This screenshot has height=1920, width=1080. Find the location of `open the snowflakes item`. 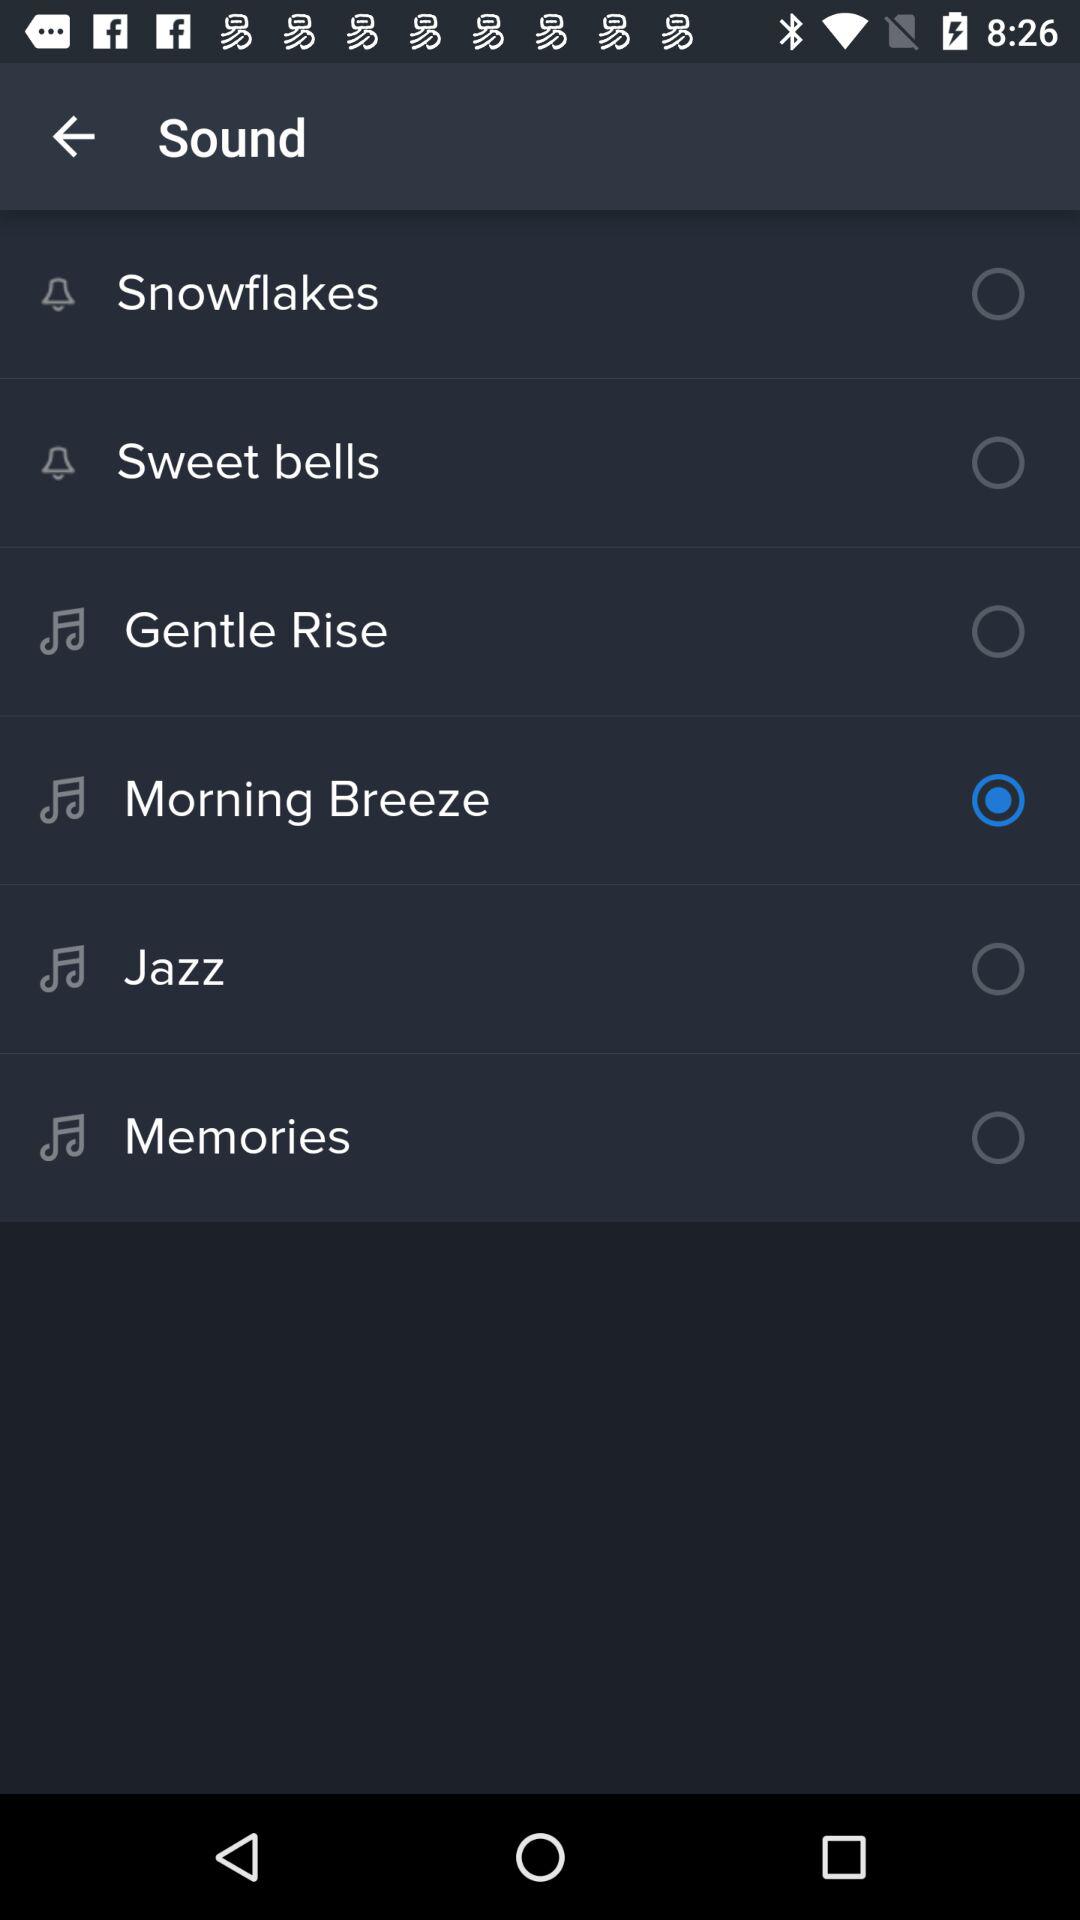

open the snowflakes item is located at coordinates (540, 294).